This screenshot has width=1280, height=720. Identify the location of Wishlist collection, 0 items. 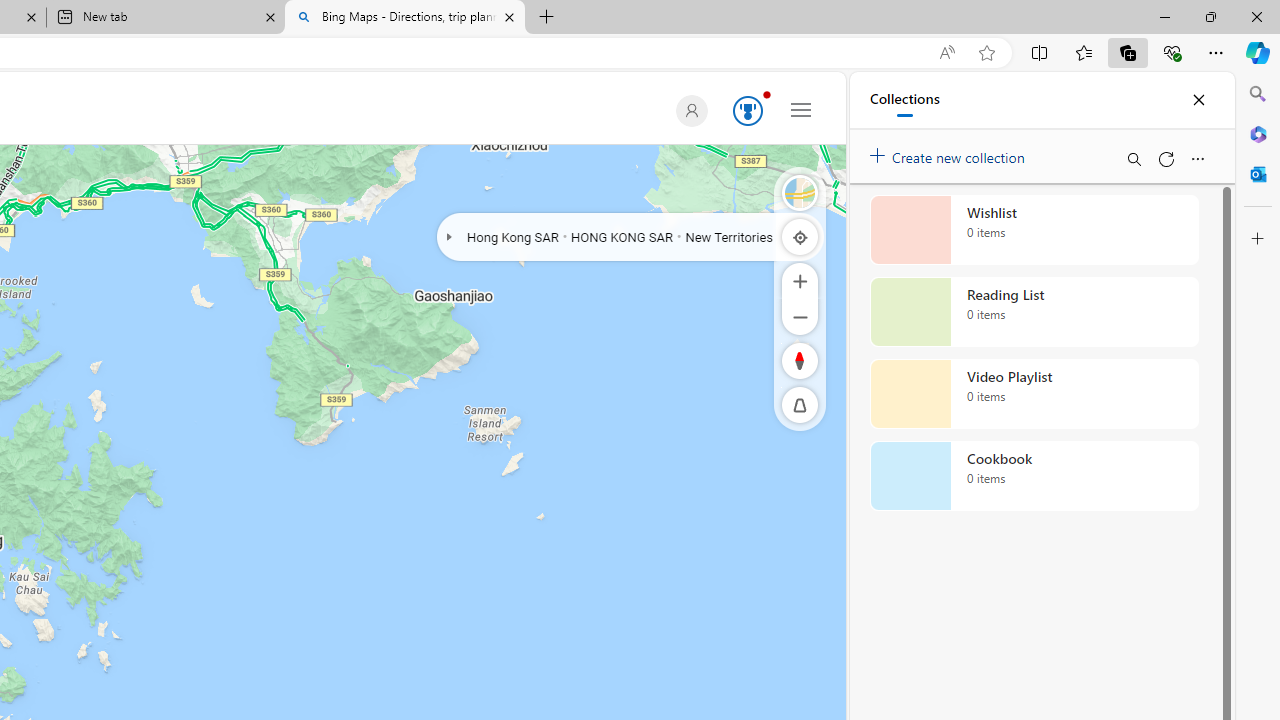
(1034, 230).